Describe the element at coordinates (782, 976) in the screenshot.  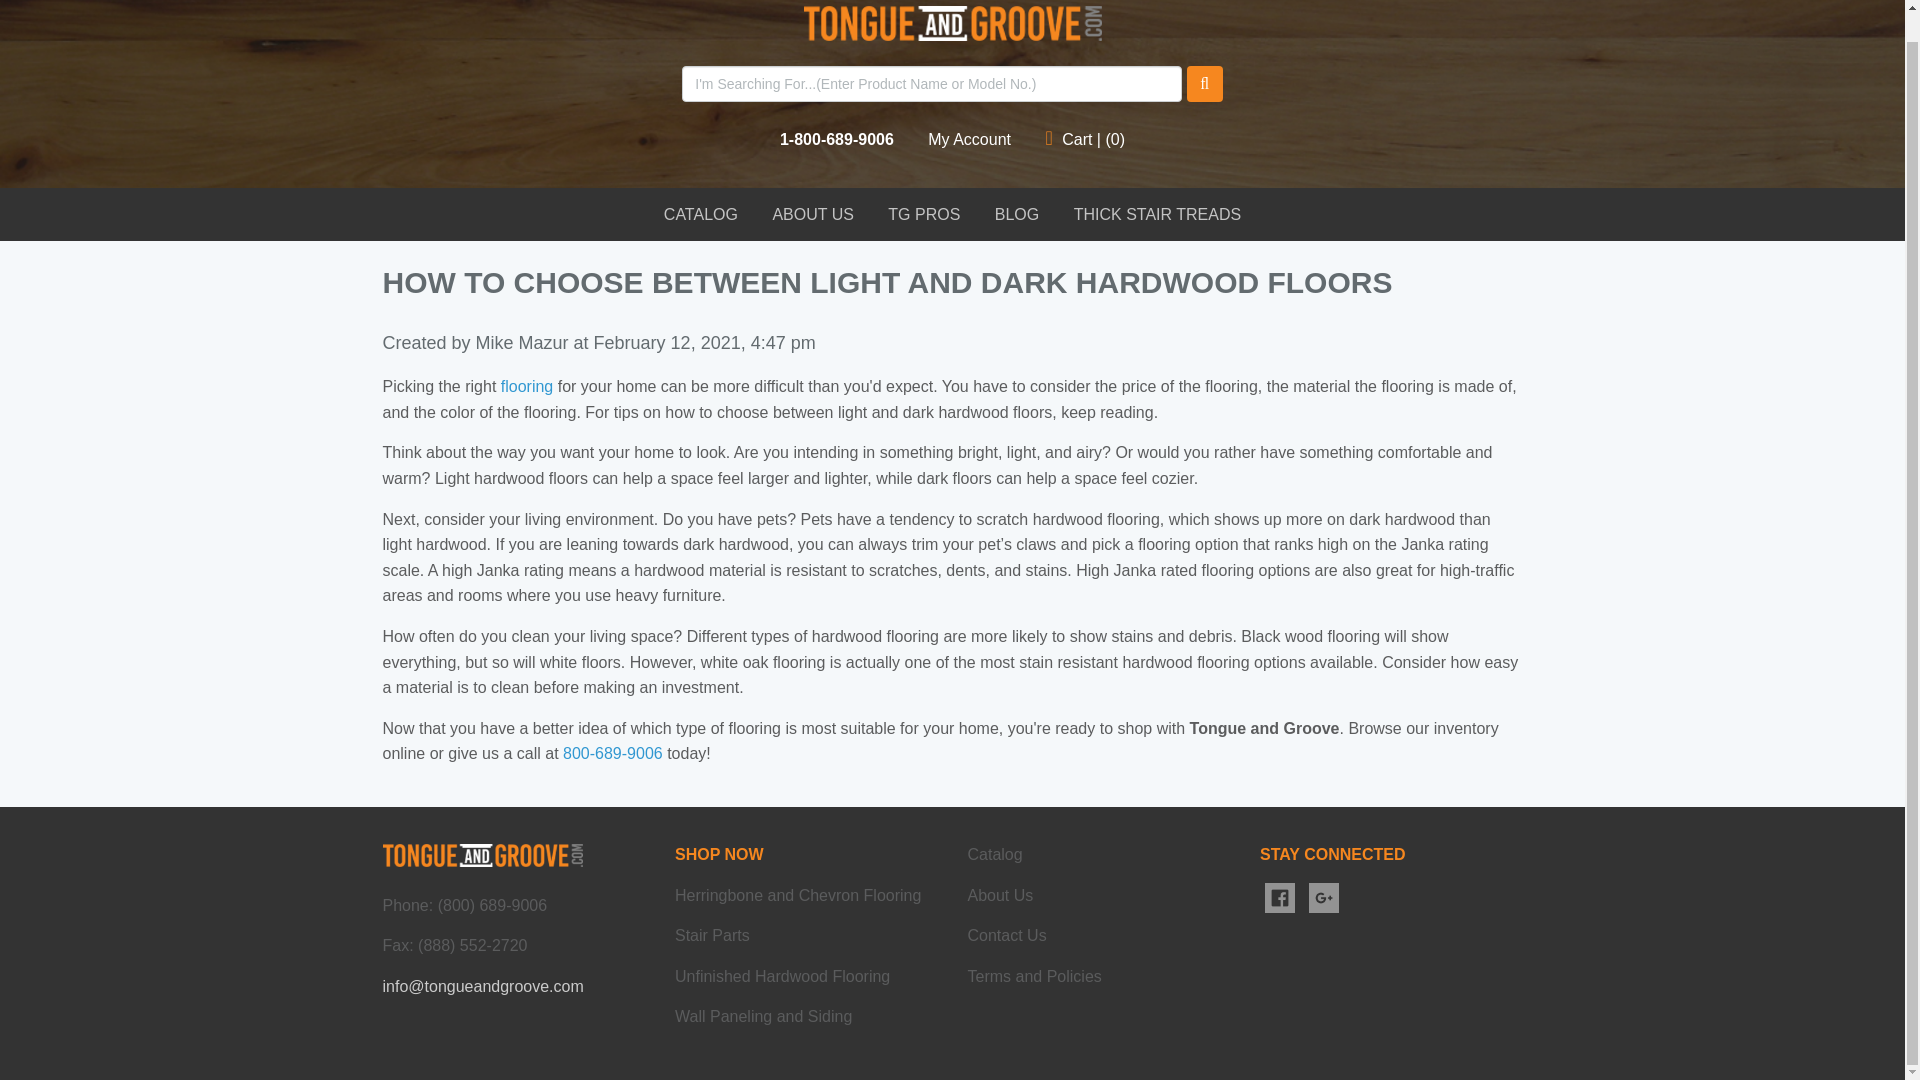
I see `Unfinished Hardwood Flooring` at that location.